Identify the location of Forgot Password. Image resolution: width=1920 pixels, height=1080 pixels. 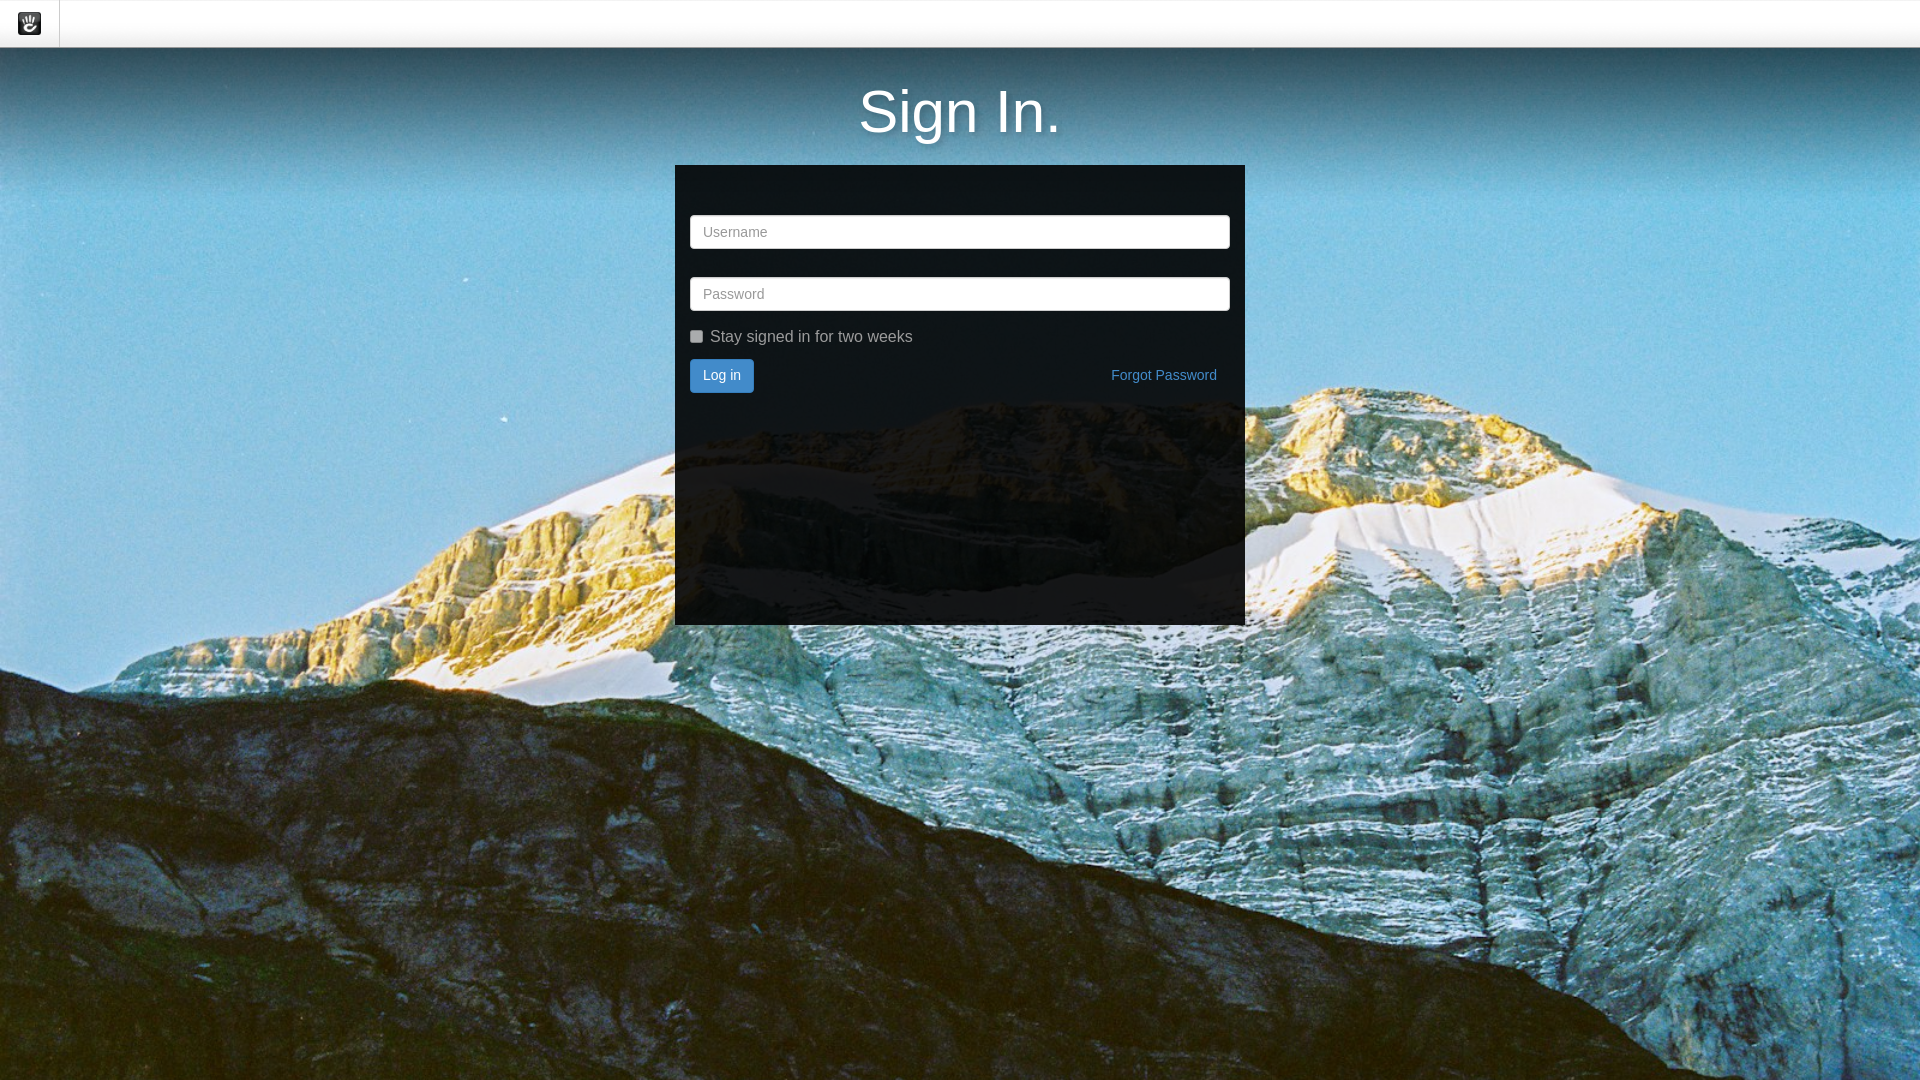
(1164, 376).